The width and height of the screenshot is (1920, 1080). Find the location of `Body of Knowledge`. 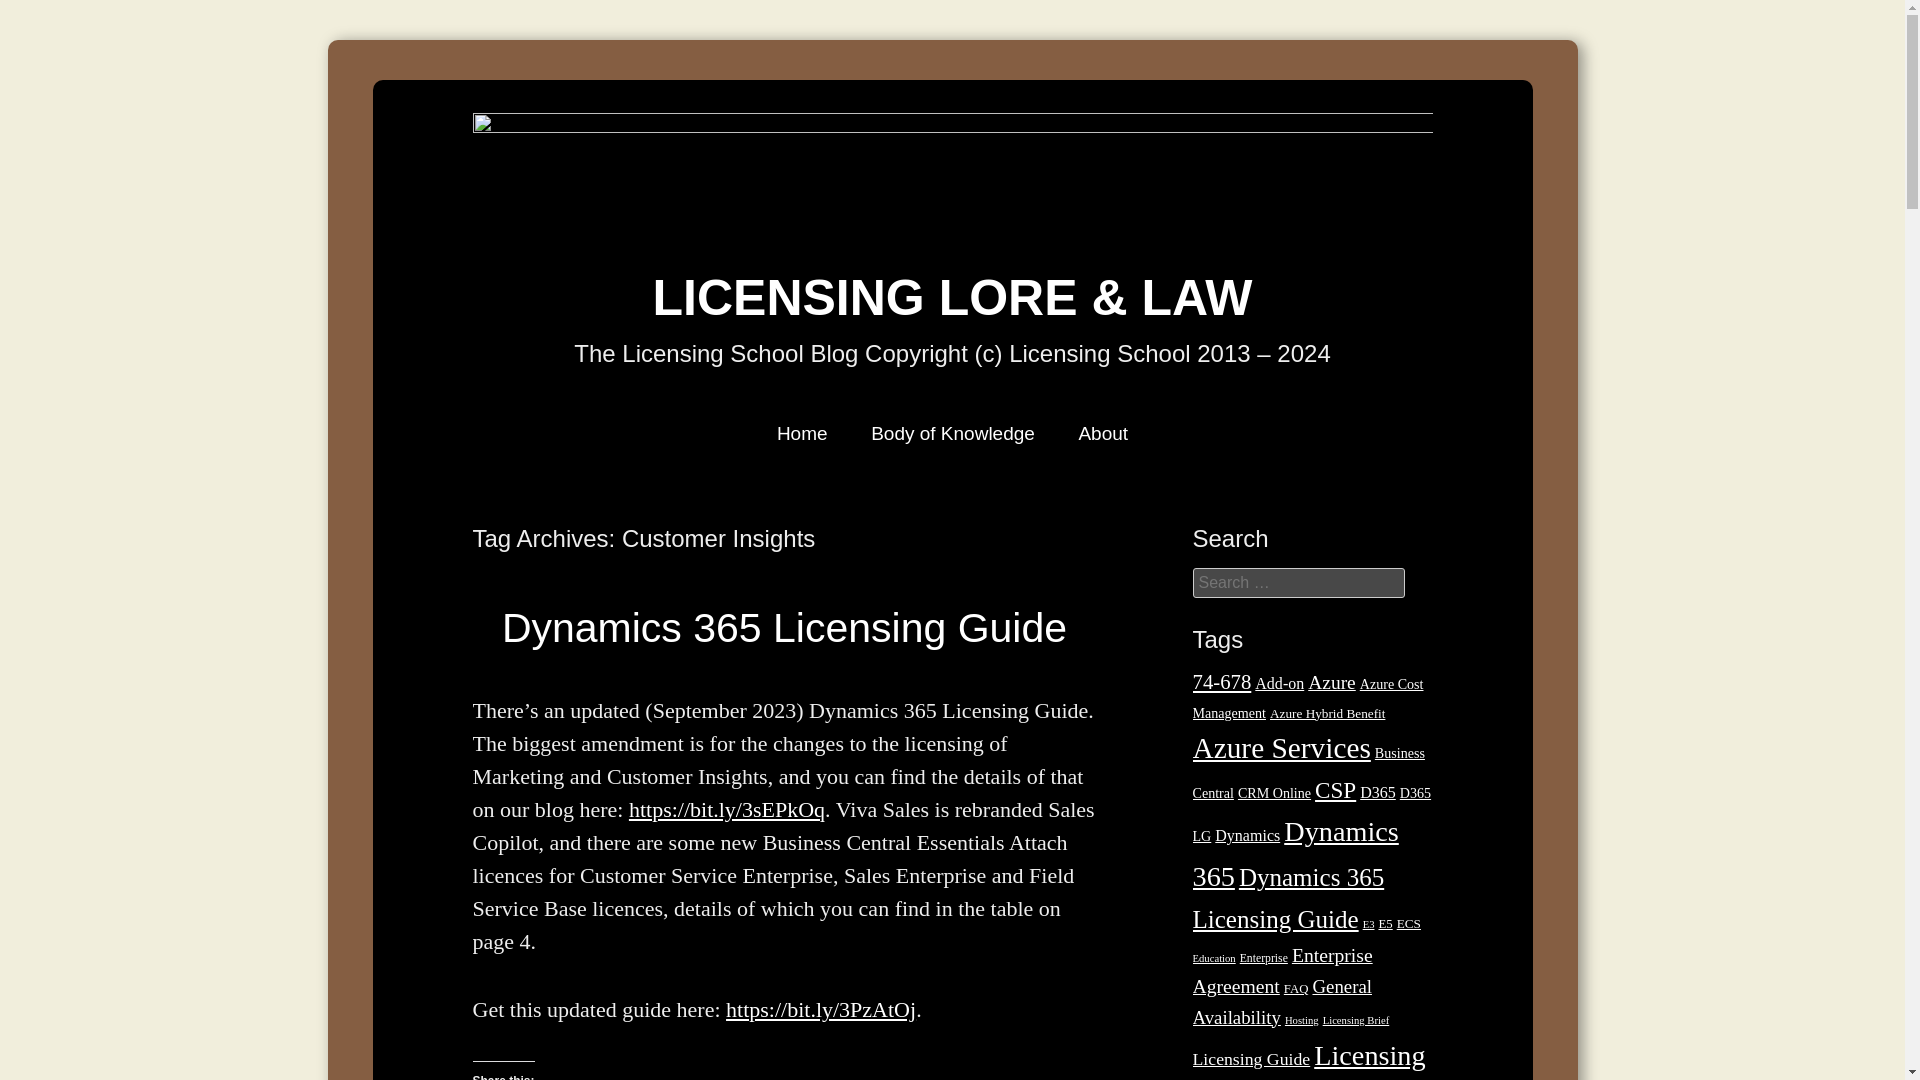

Body of Knowledge is located at coordinates (953, 433).